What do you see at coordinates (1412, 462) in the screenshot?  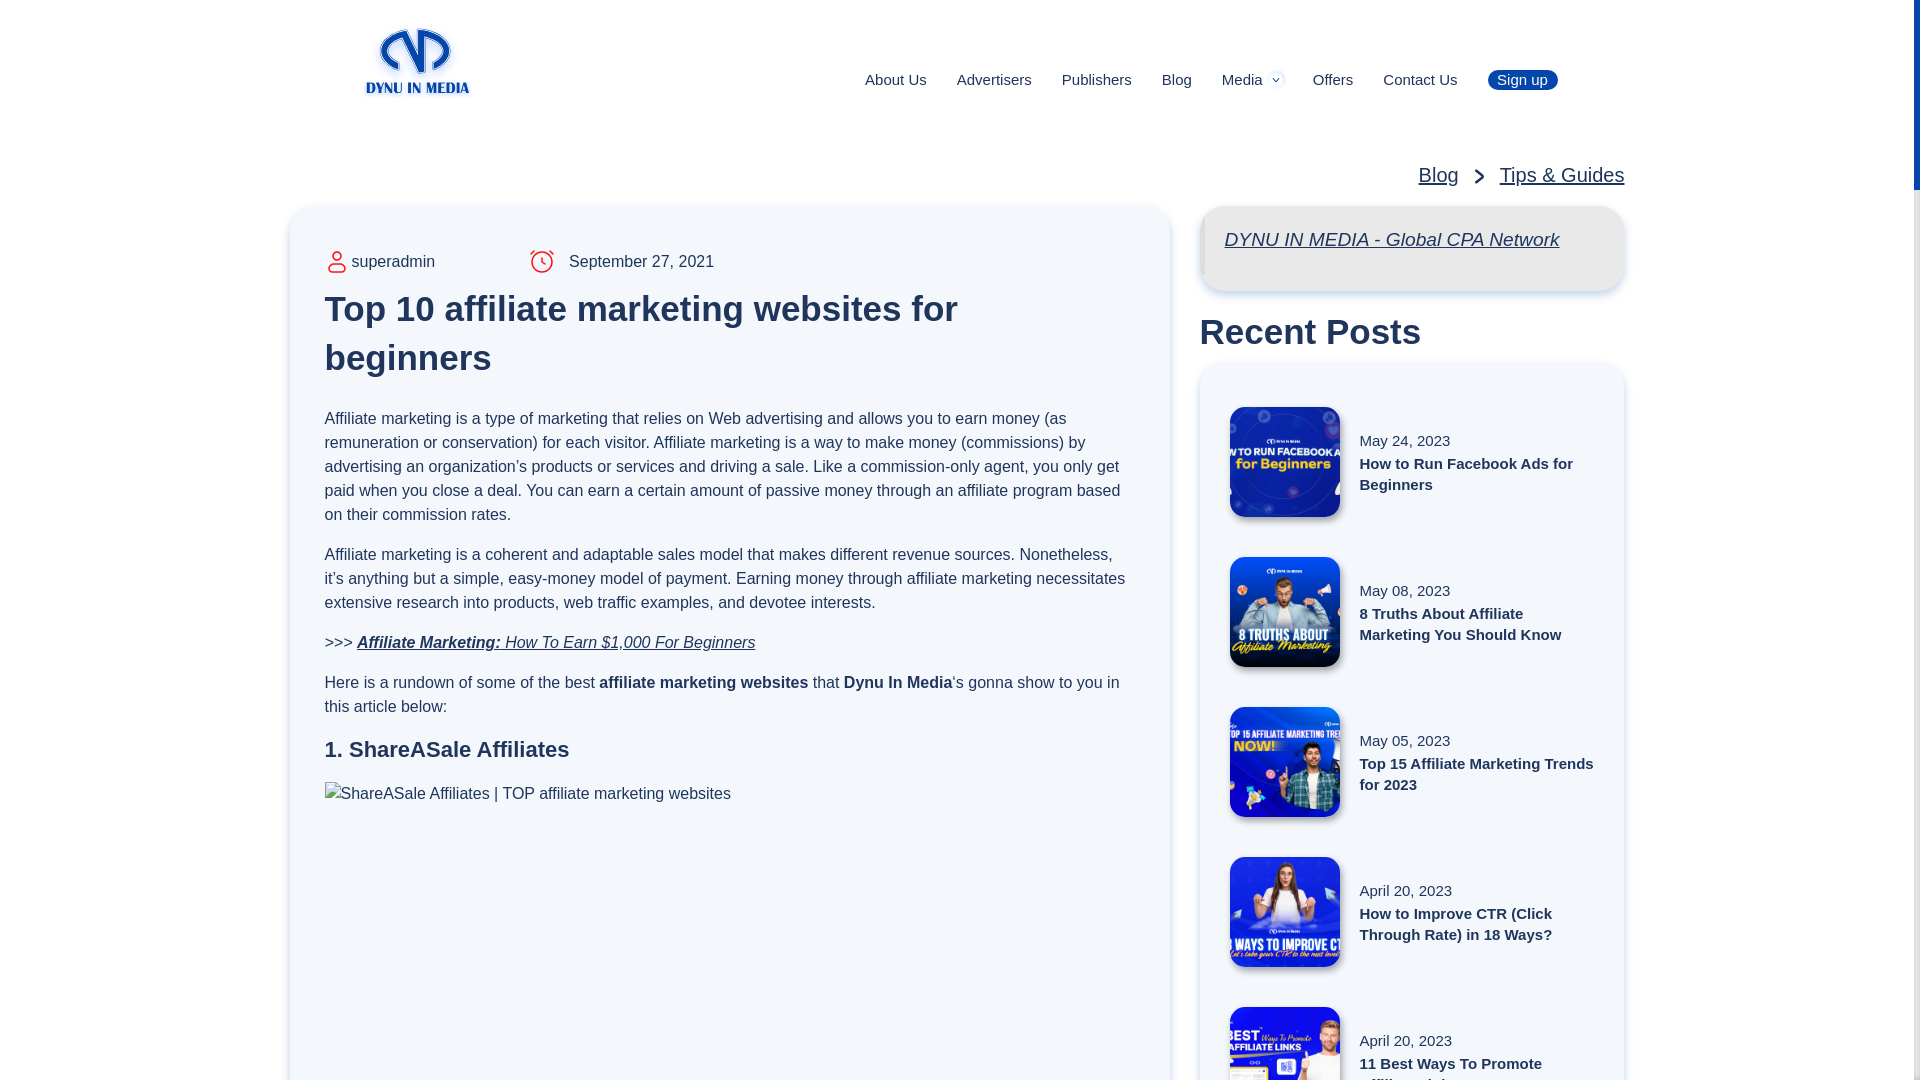 I see `How to Run Facebook Ads for Beginners` at bounding box center [1412, 462].